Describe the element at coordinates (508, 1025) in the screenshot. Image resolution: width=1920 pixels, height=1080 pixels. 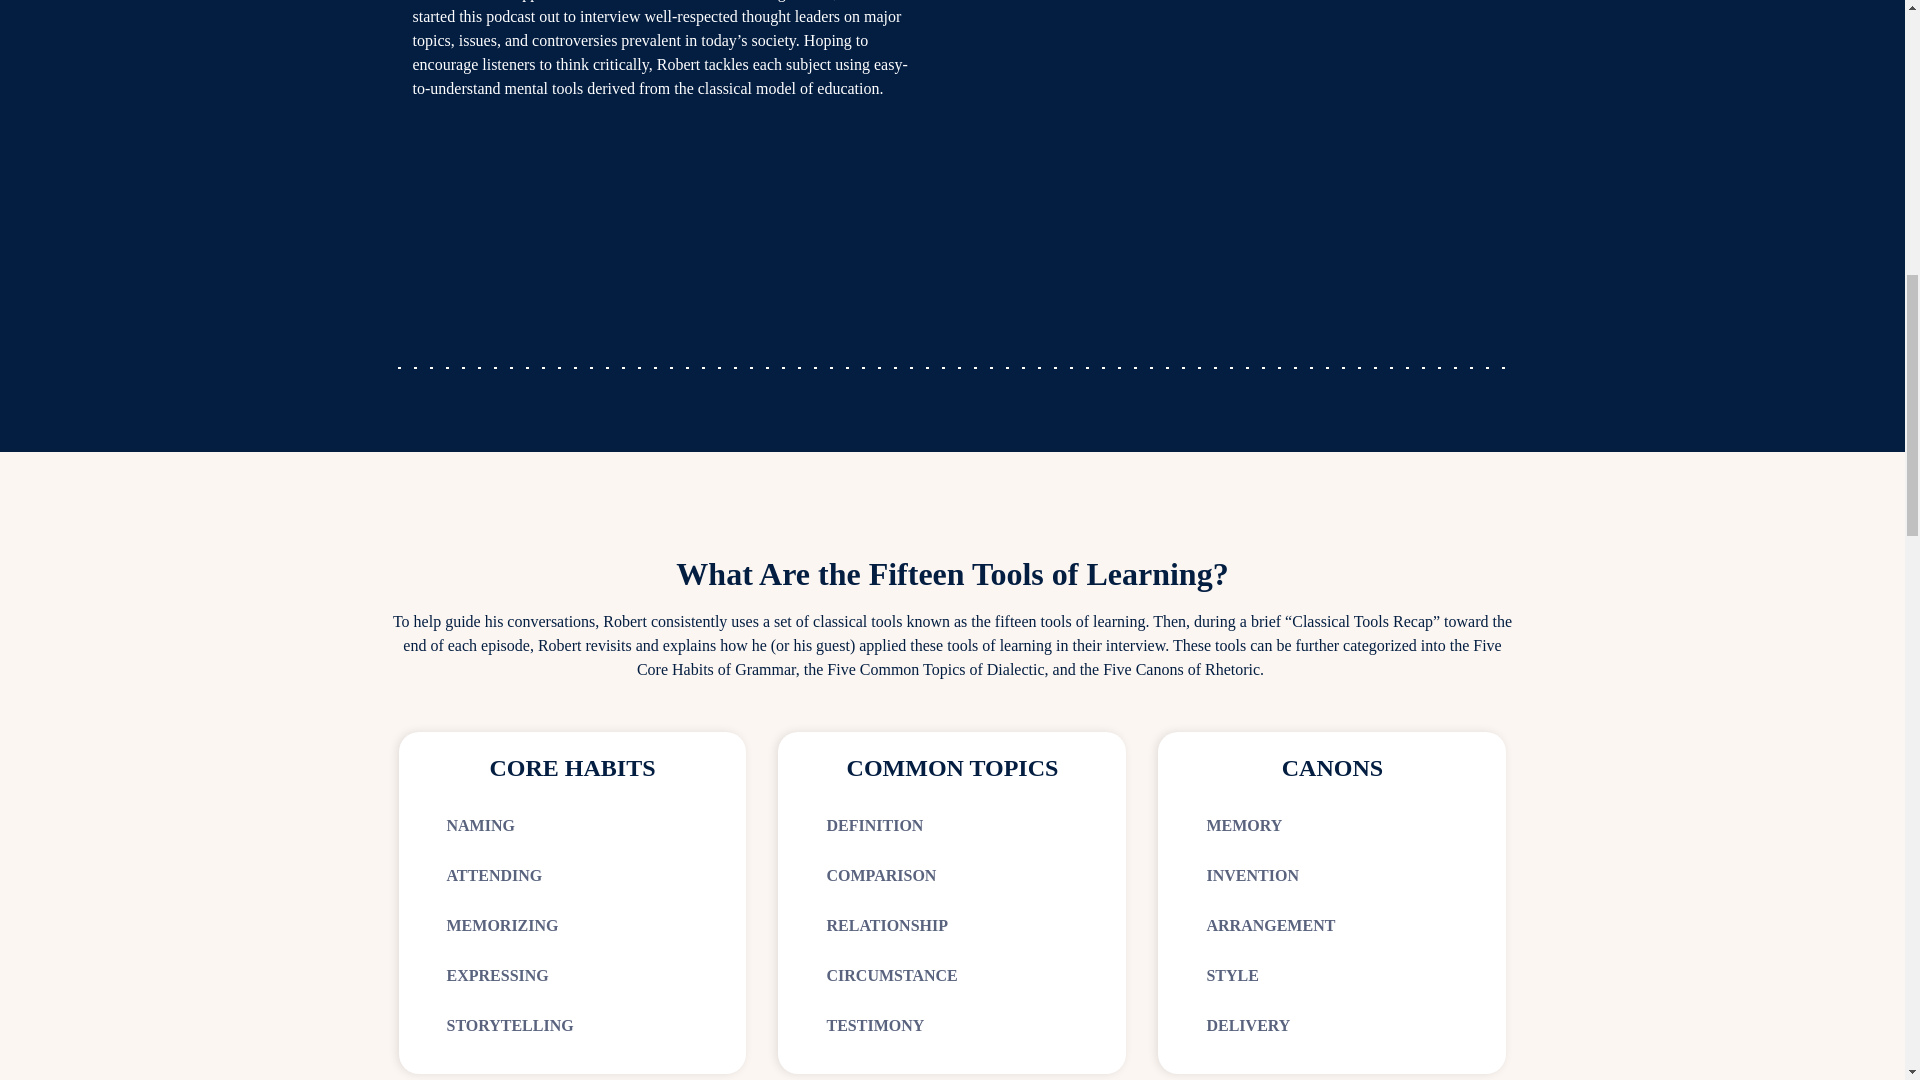
I see `STORYTELLING` at that location.